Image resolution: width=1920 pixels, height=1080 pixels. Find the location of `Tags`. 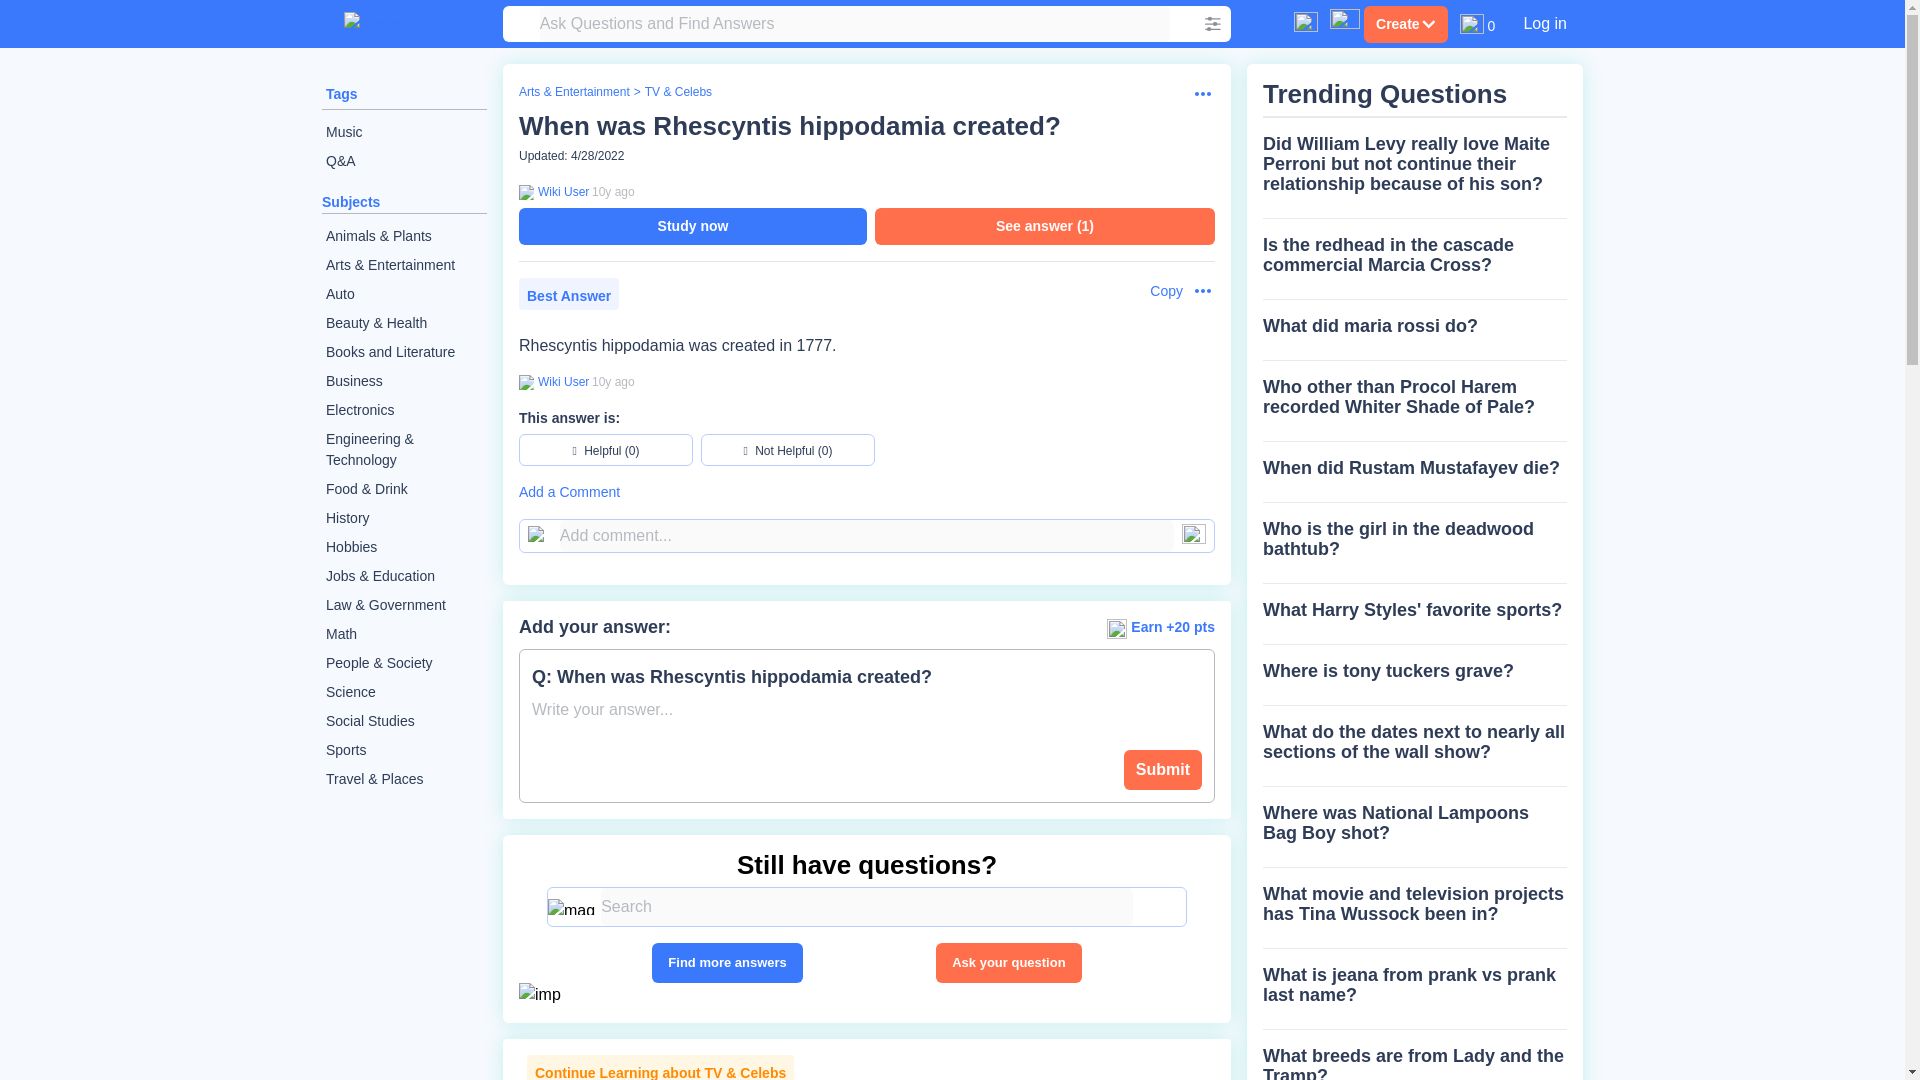

Tags is located at coordinates (342, 94).